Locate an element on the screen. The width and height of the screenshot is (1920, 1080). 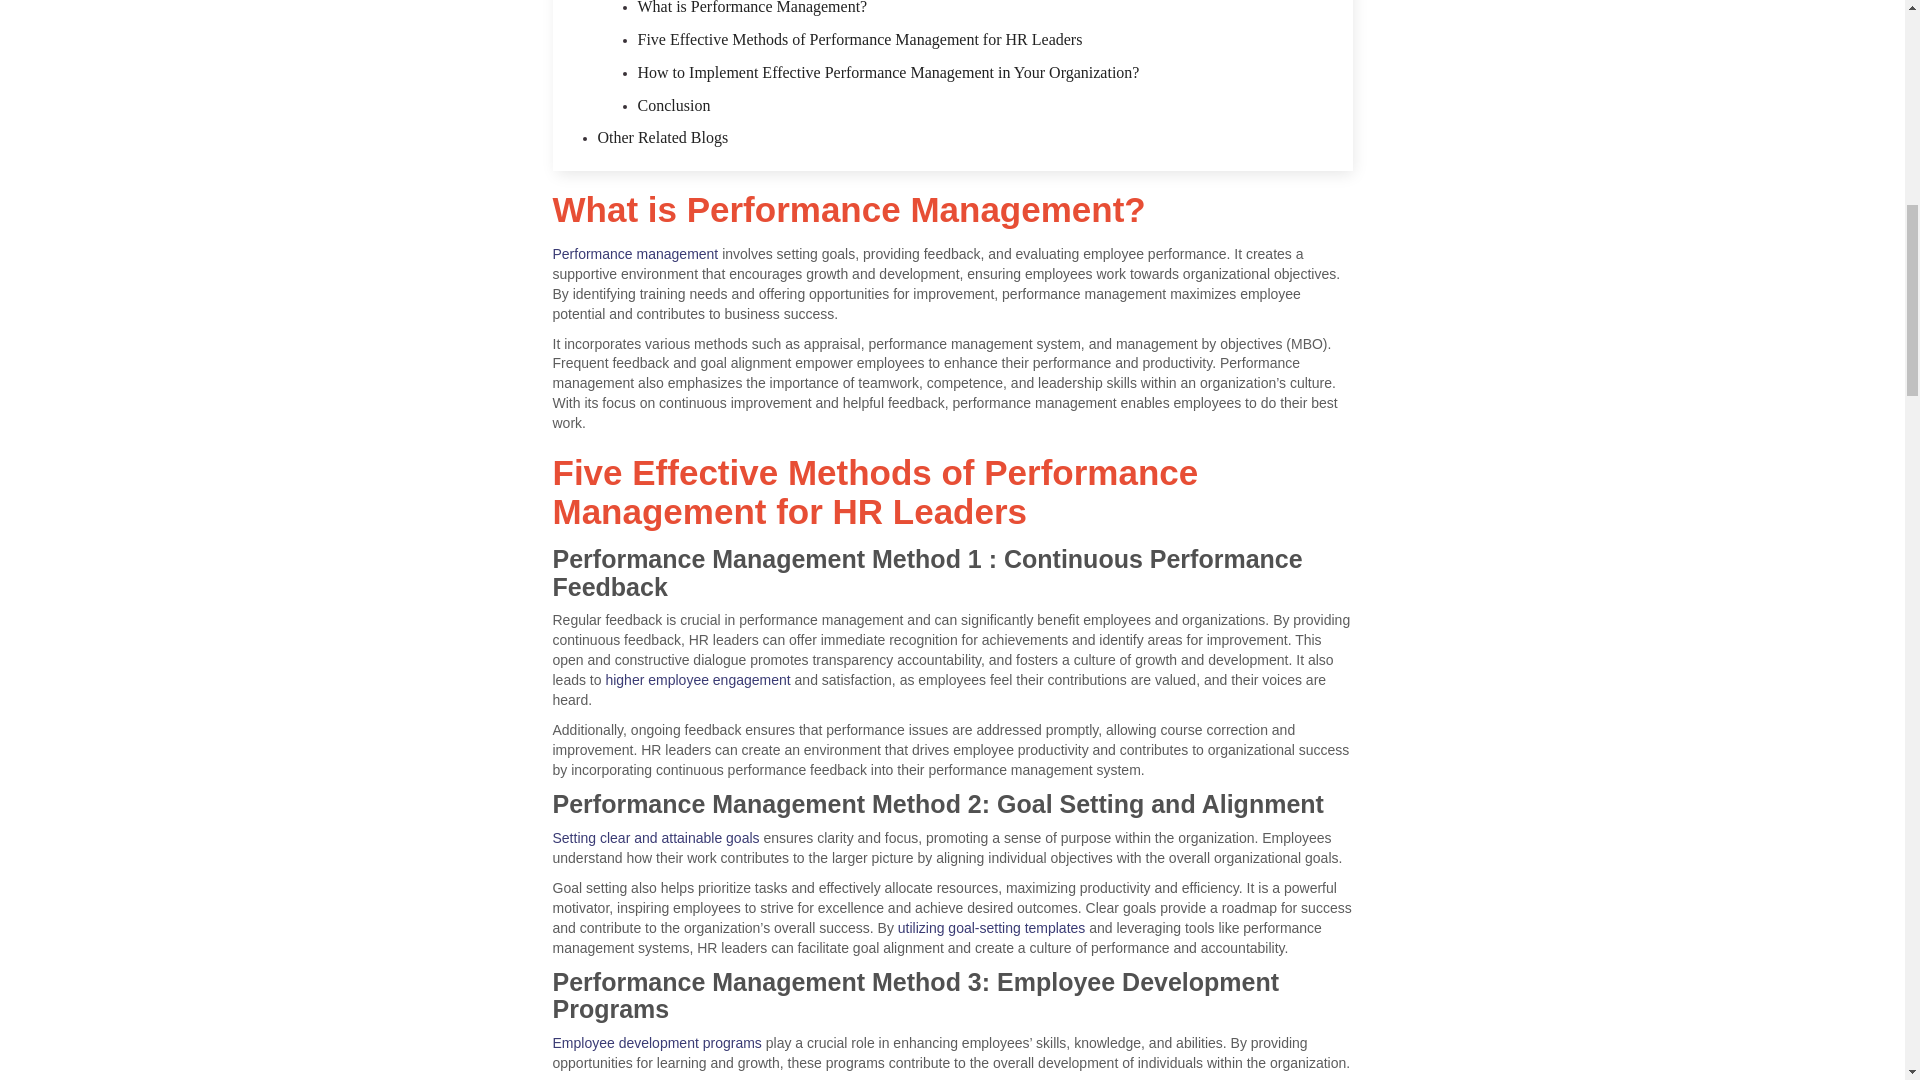
Setting clear and attainable goals is located at coordinates (655, 838).